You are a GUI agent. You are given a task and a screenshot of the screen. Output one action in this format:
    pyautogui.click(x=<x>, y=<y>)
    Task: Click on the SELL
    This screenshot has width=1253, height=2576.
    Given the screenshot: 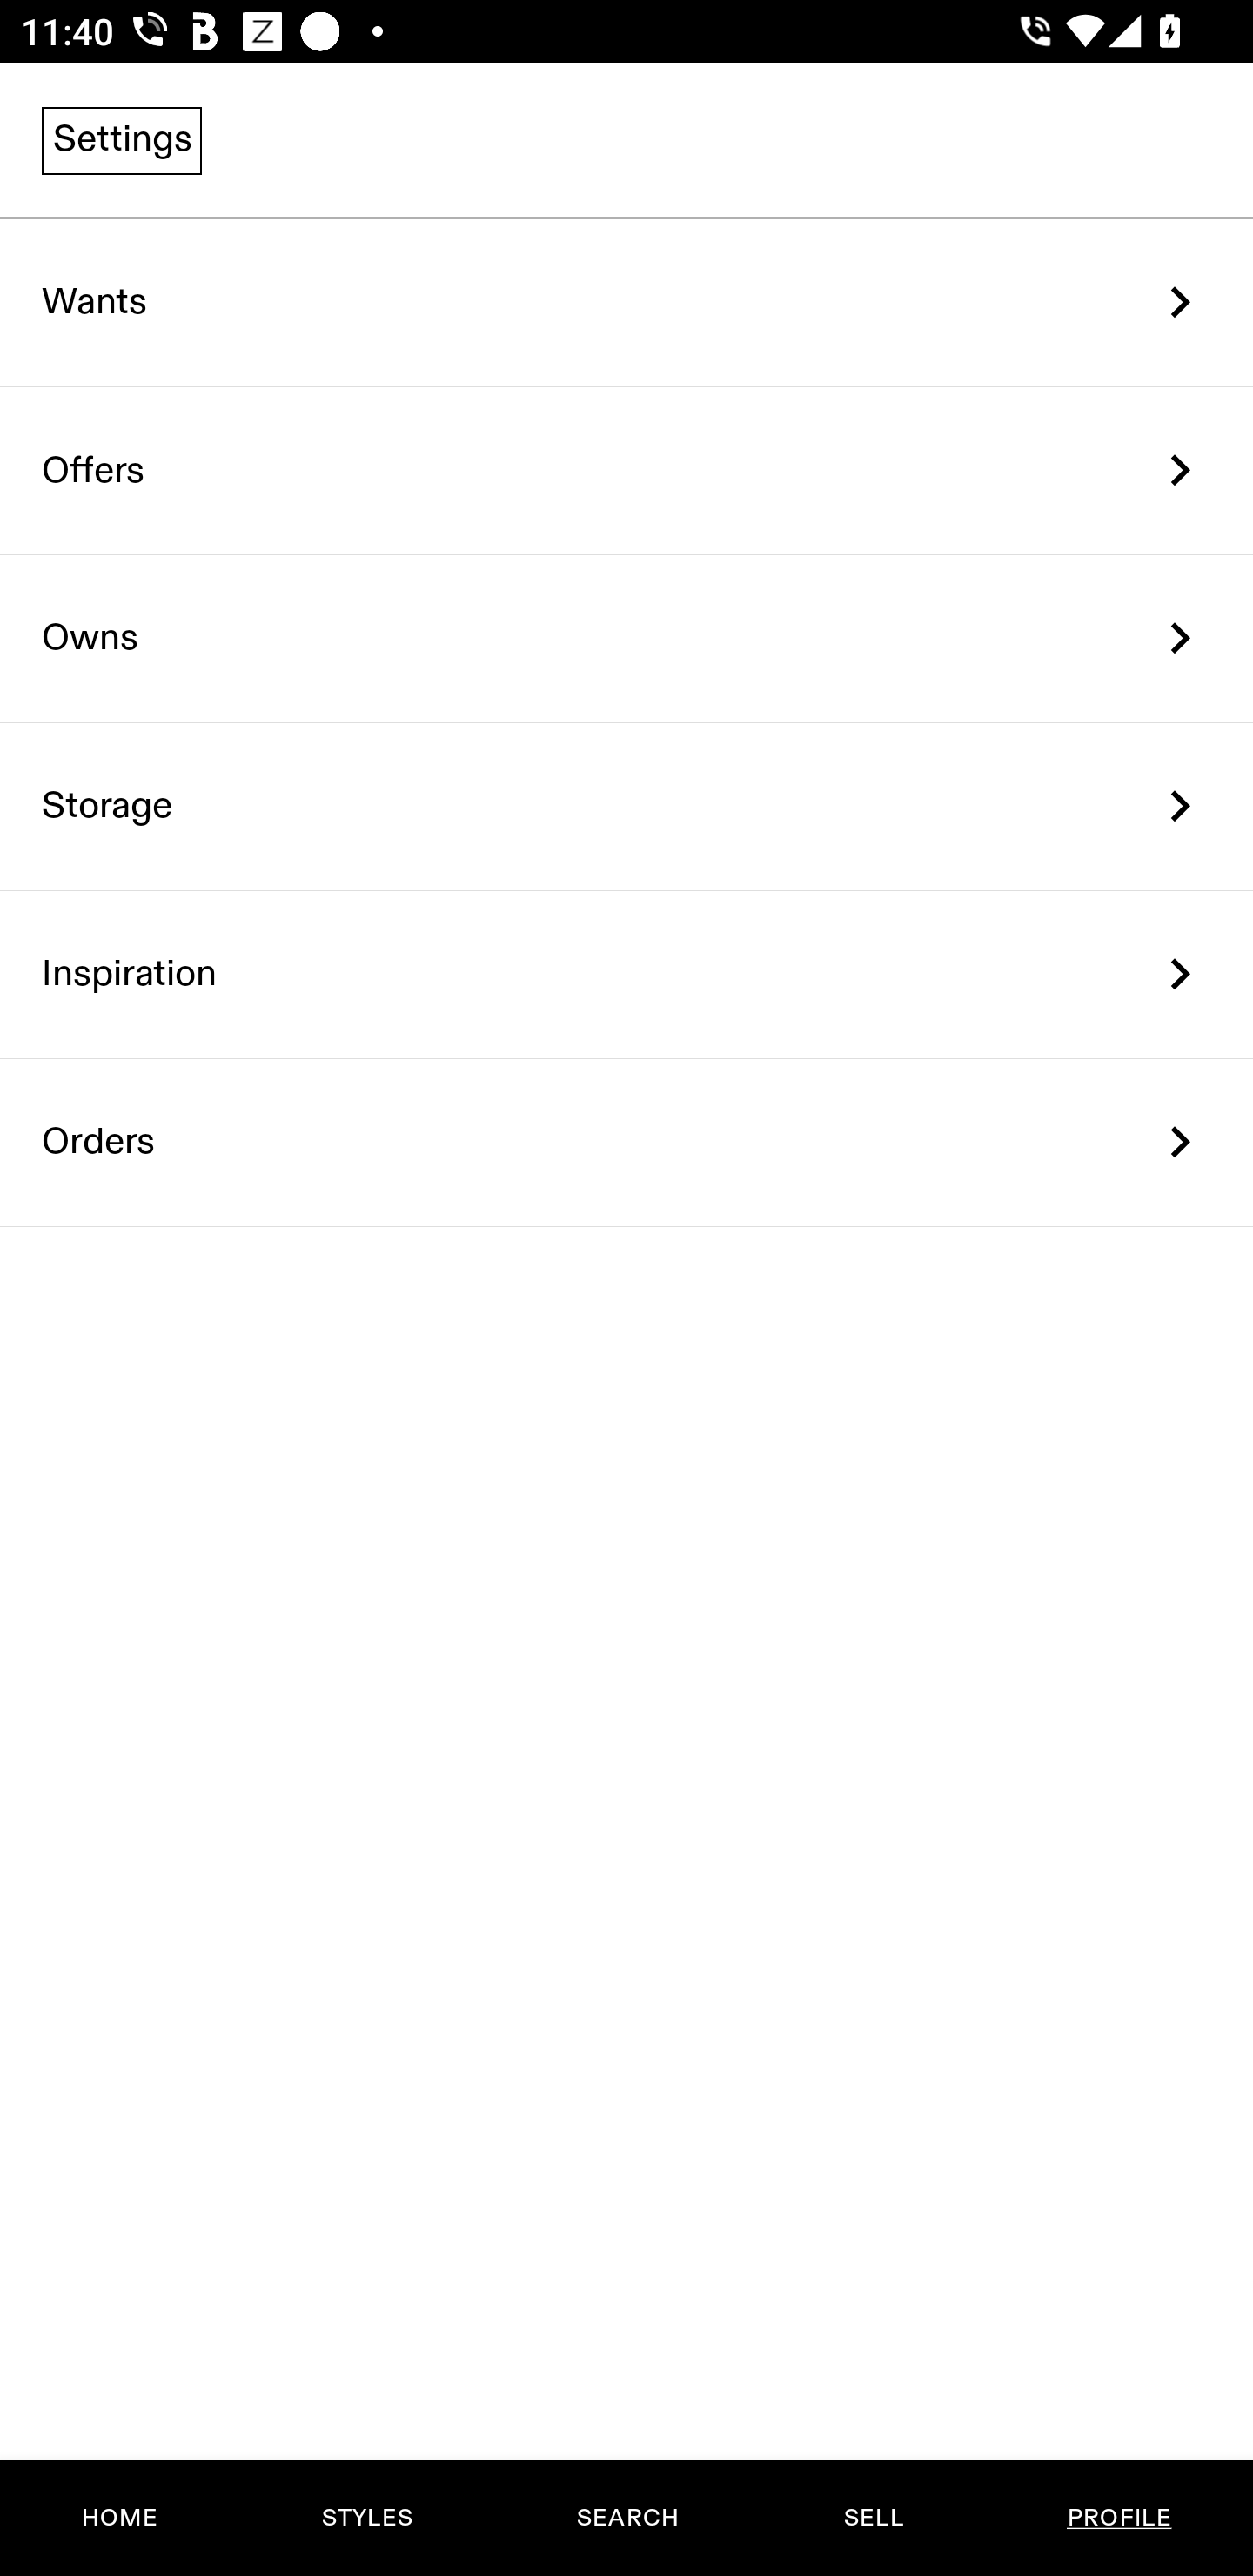 What is the action you would take?
    pyautogui.click(x=873, y=2518)
    